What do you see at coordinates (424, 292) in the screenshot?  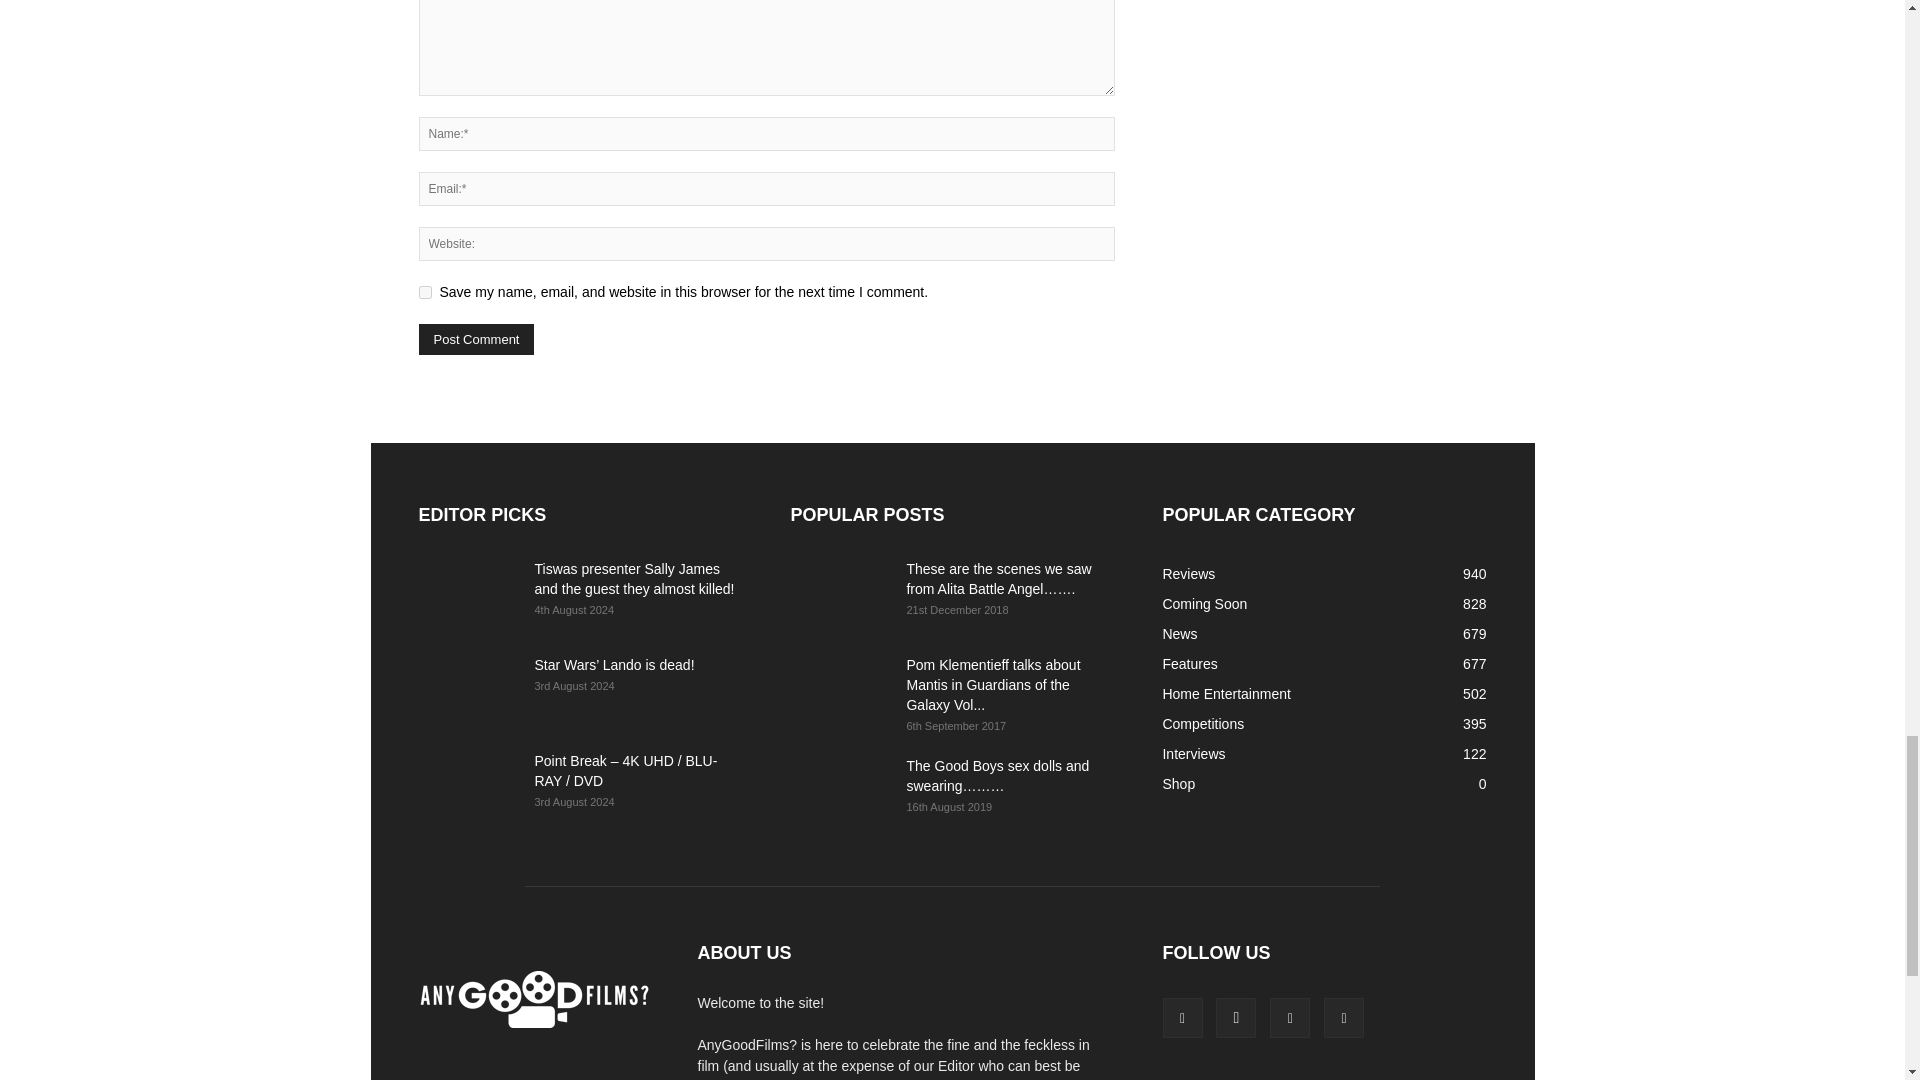 I see `yes` at bounding box center [424, 292].